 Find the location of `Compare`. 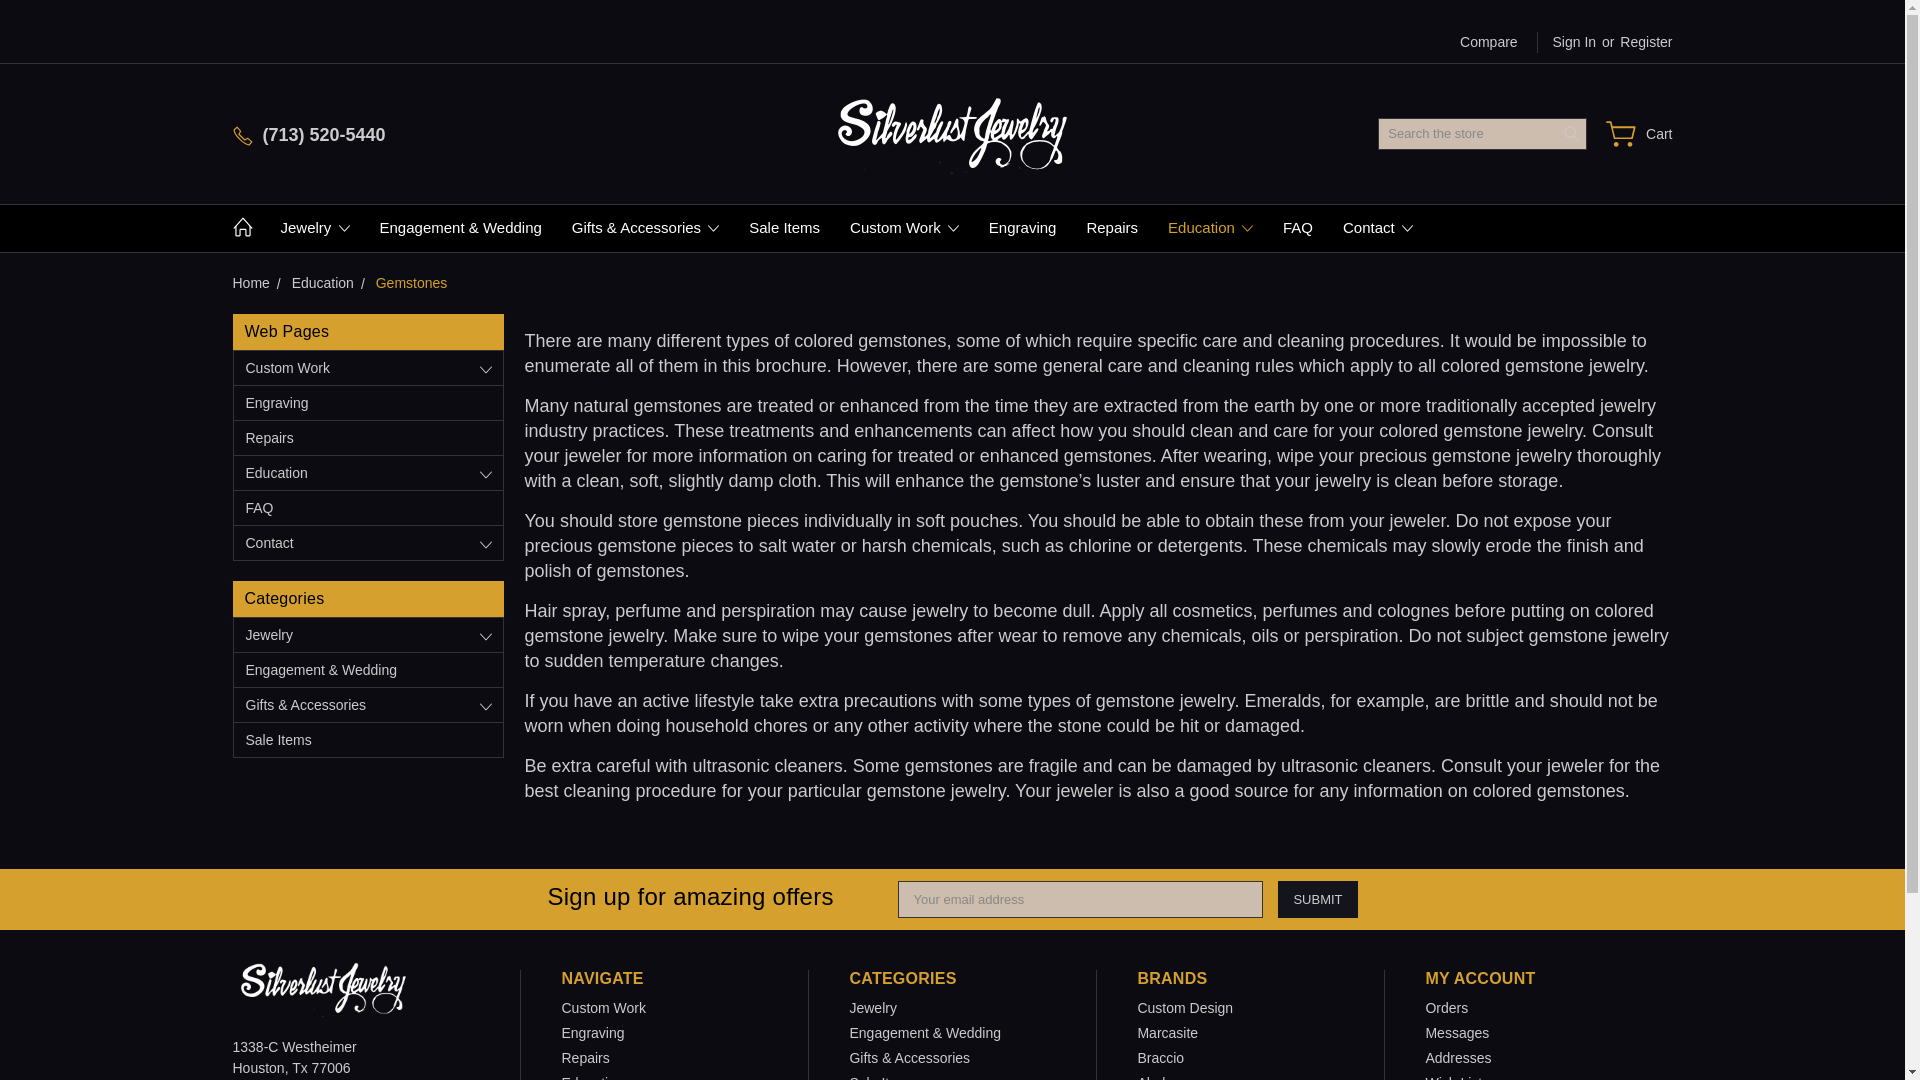

Compare is located at coordinates (1488, 42).